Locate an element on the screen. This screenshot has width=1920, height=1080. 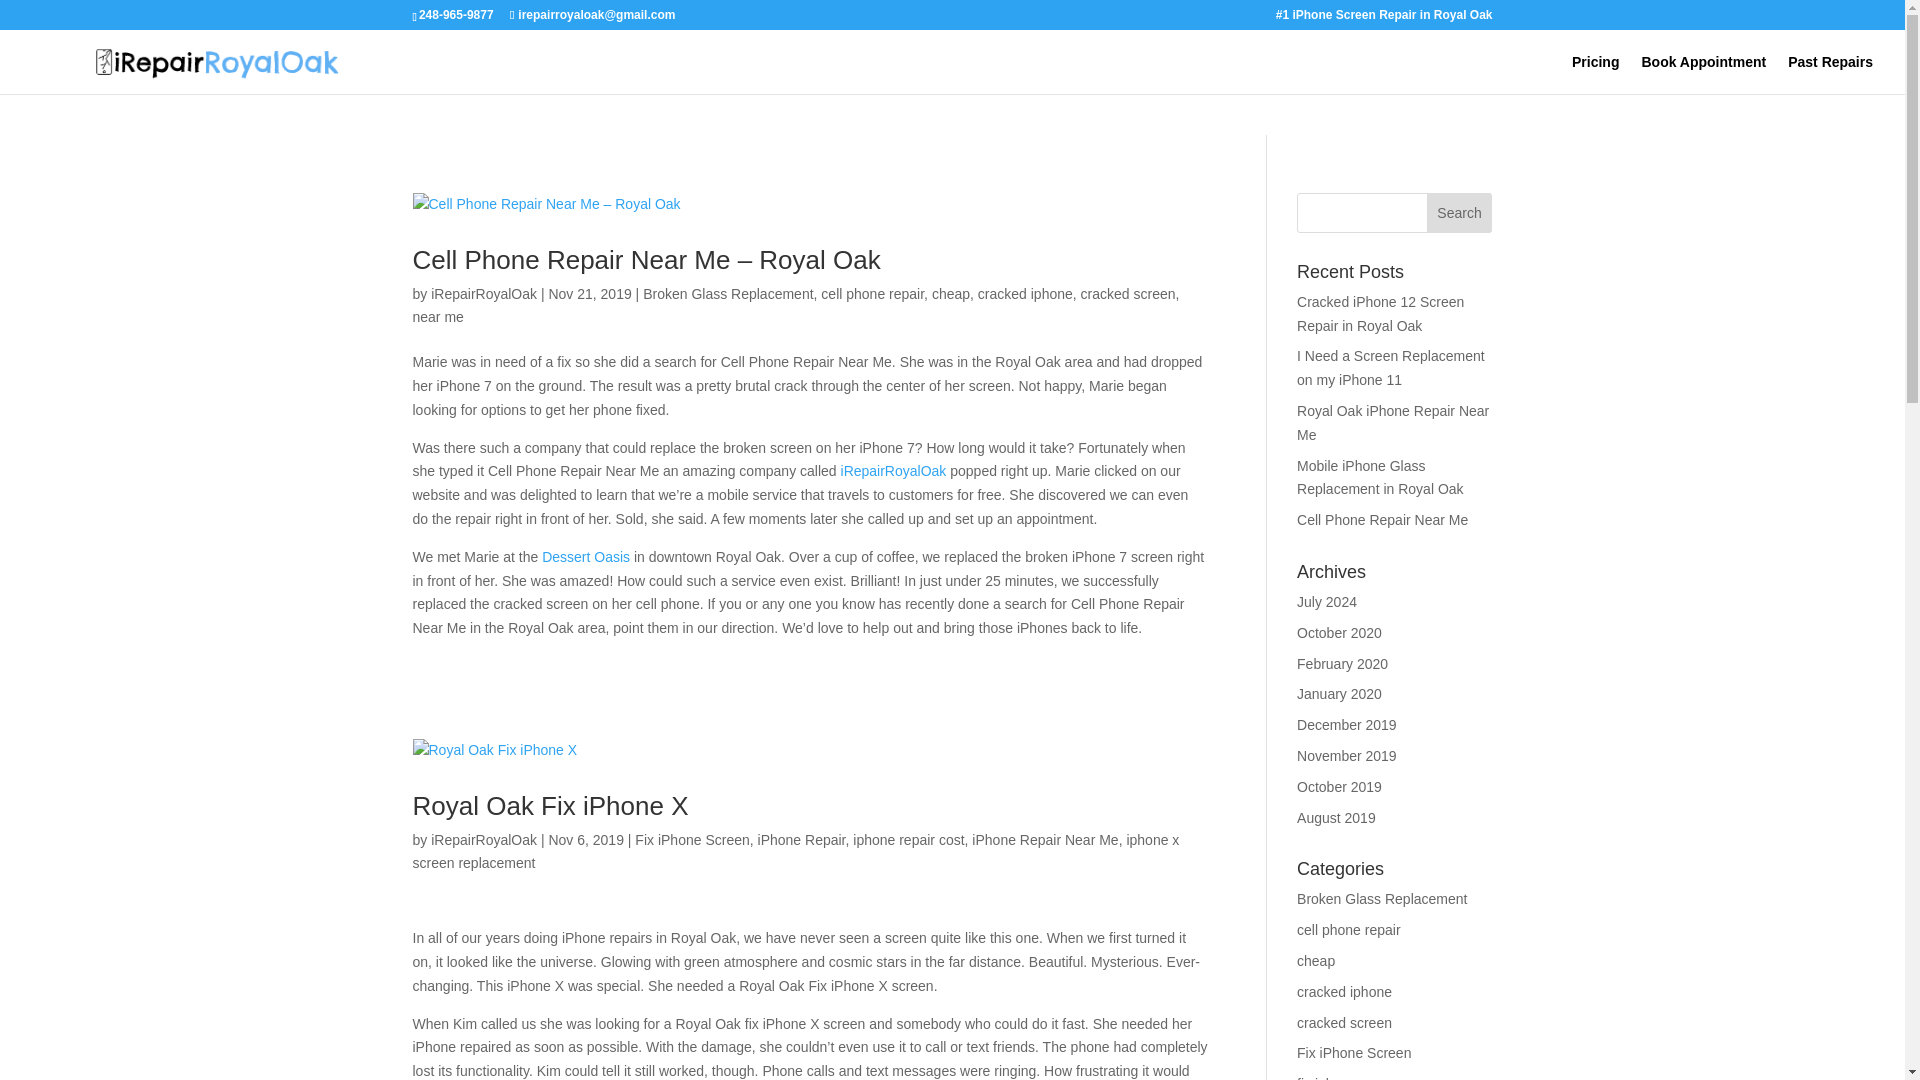
cracked screen is located at coordinates (1128, 294).